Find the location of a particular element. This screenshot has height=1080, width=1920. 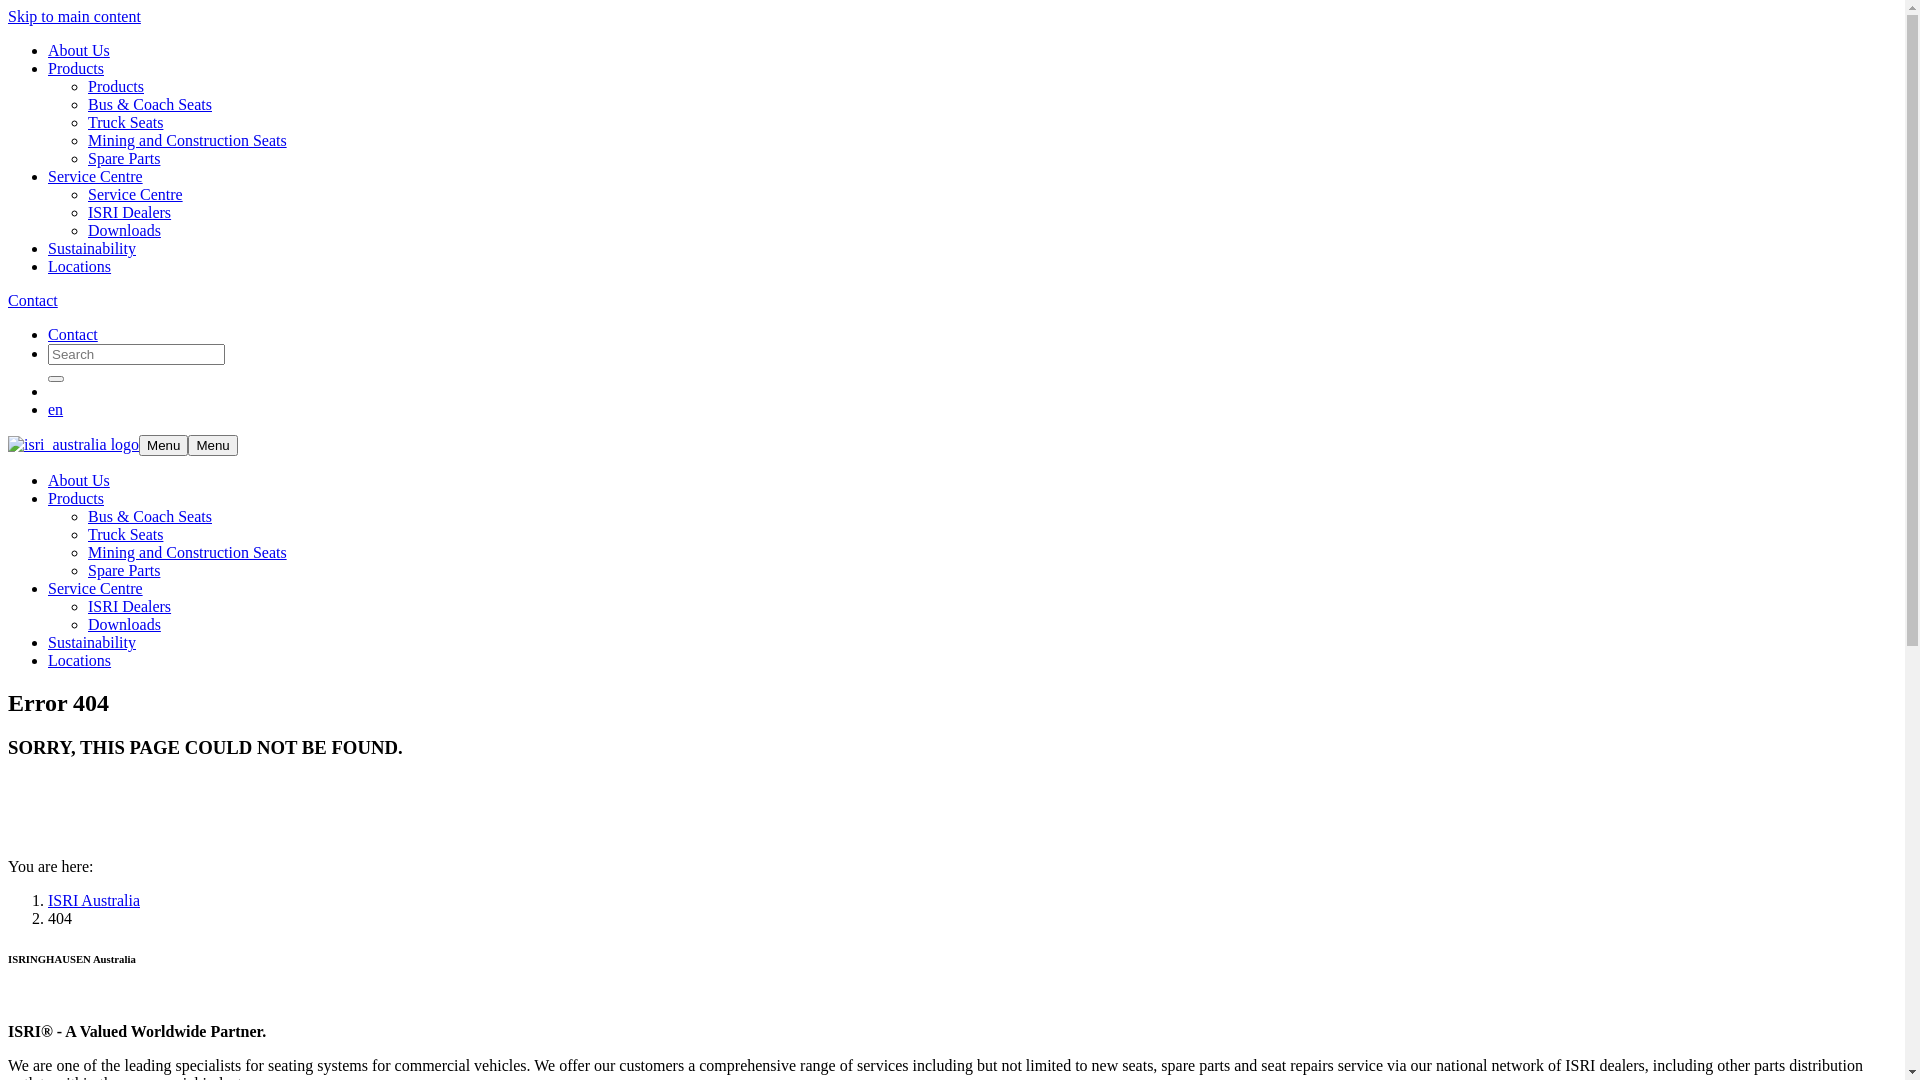

Service Centre is located at coordinates (96, 588).